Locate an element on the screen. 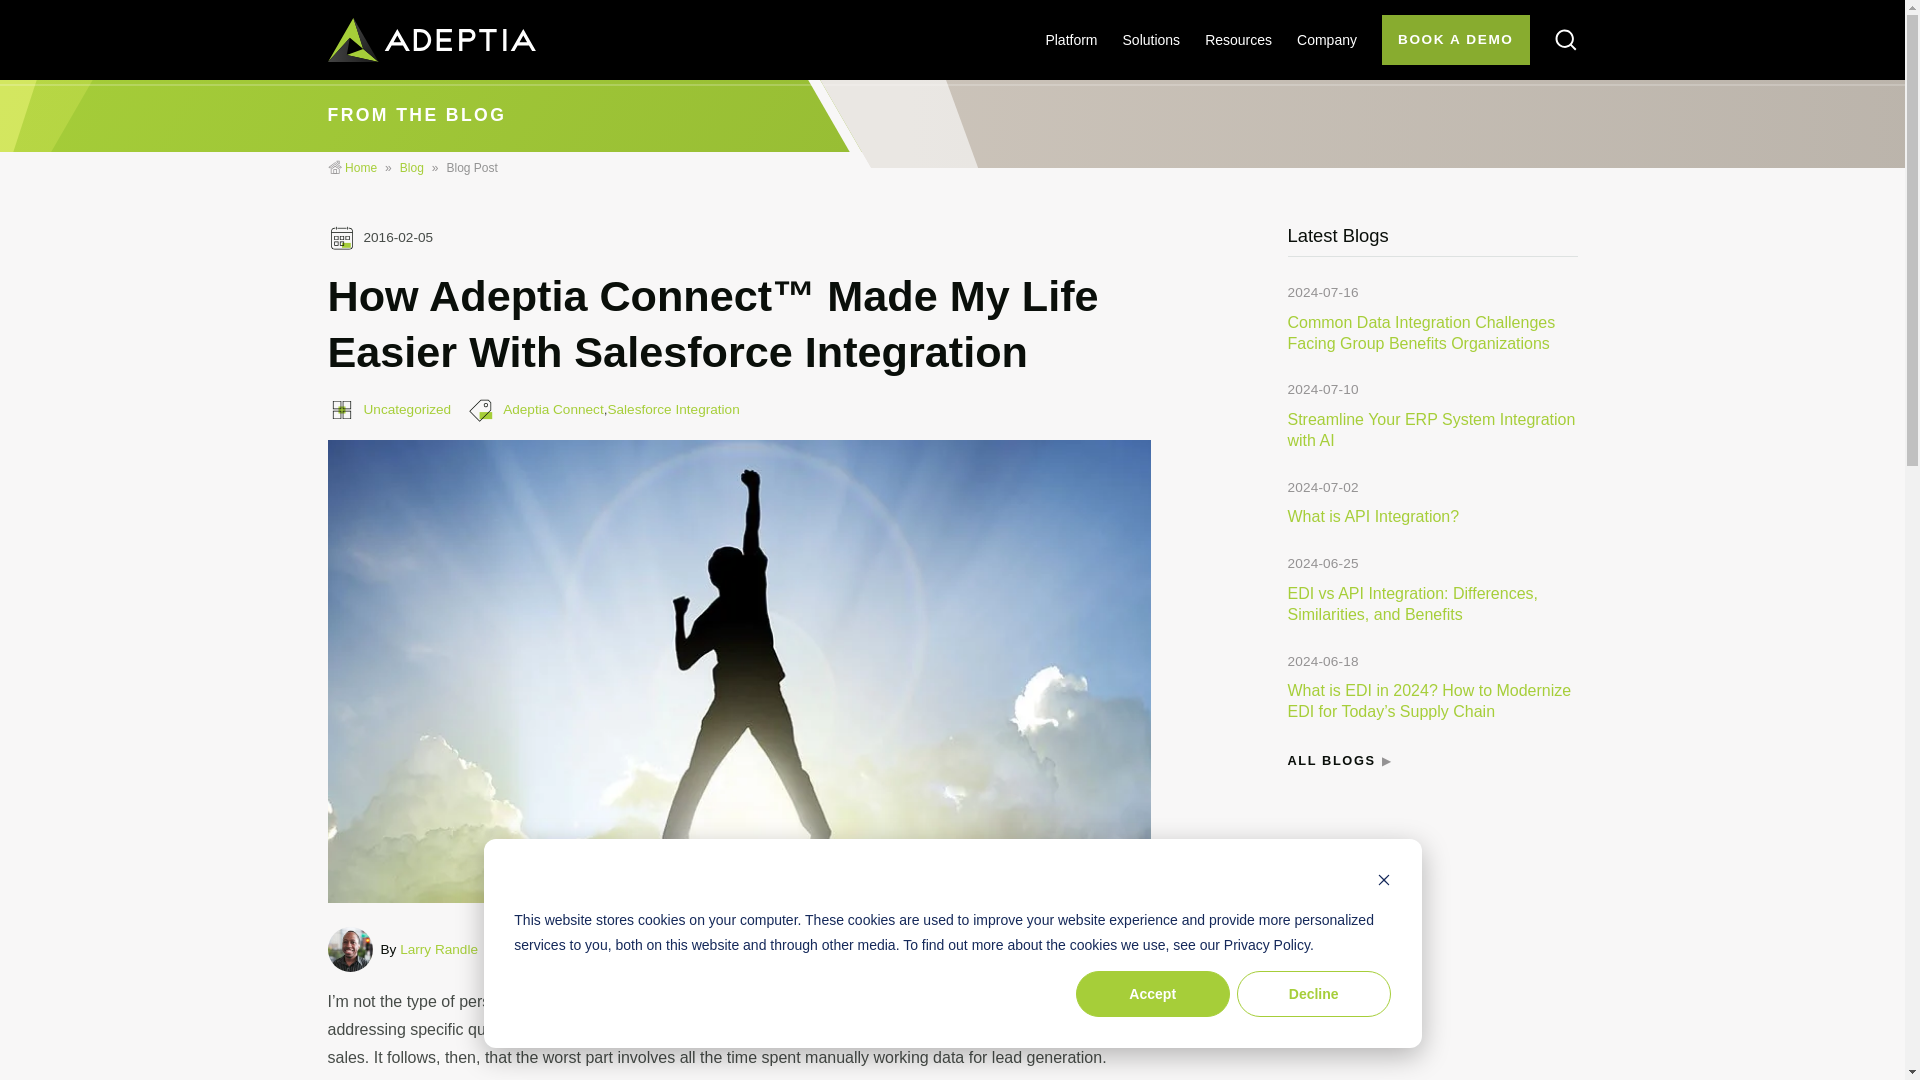 The width and height of the screenshot is (1920, 1080). Book a Demo is located at coordinates (1456, 40).